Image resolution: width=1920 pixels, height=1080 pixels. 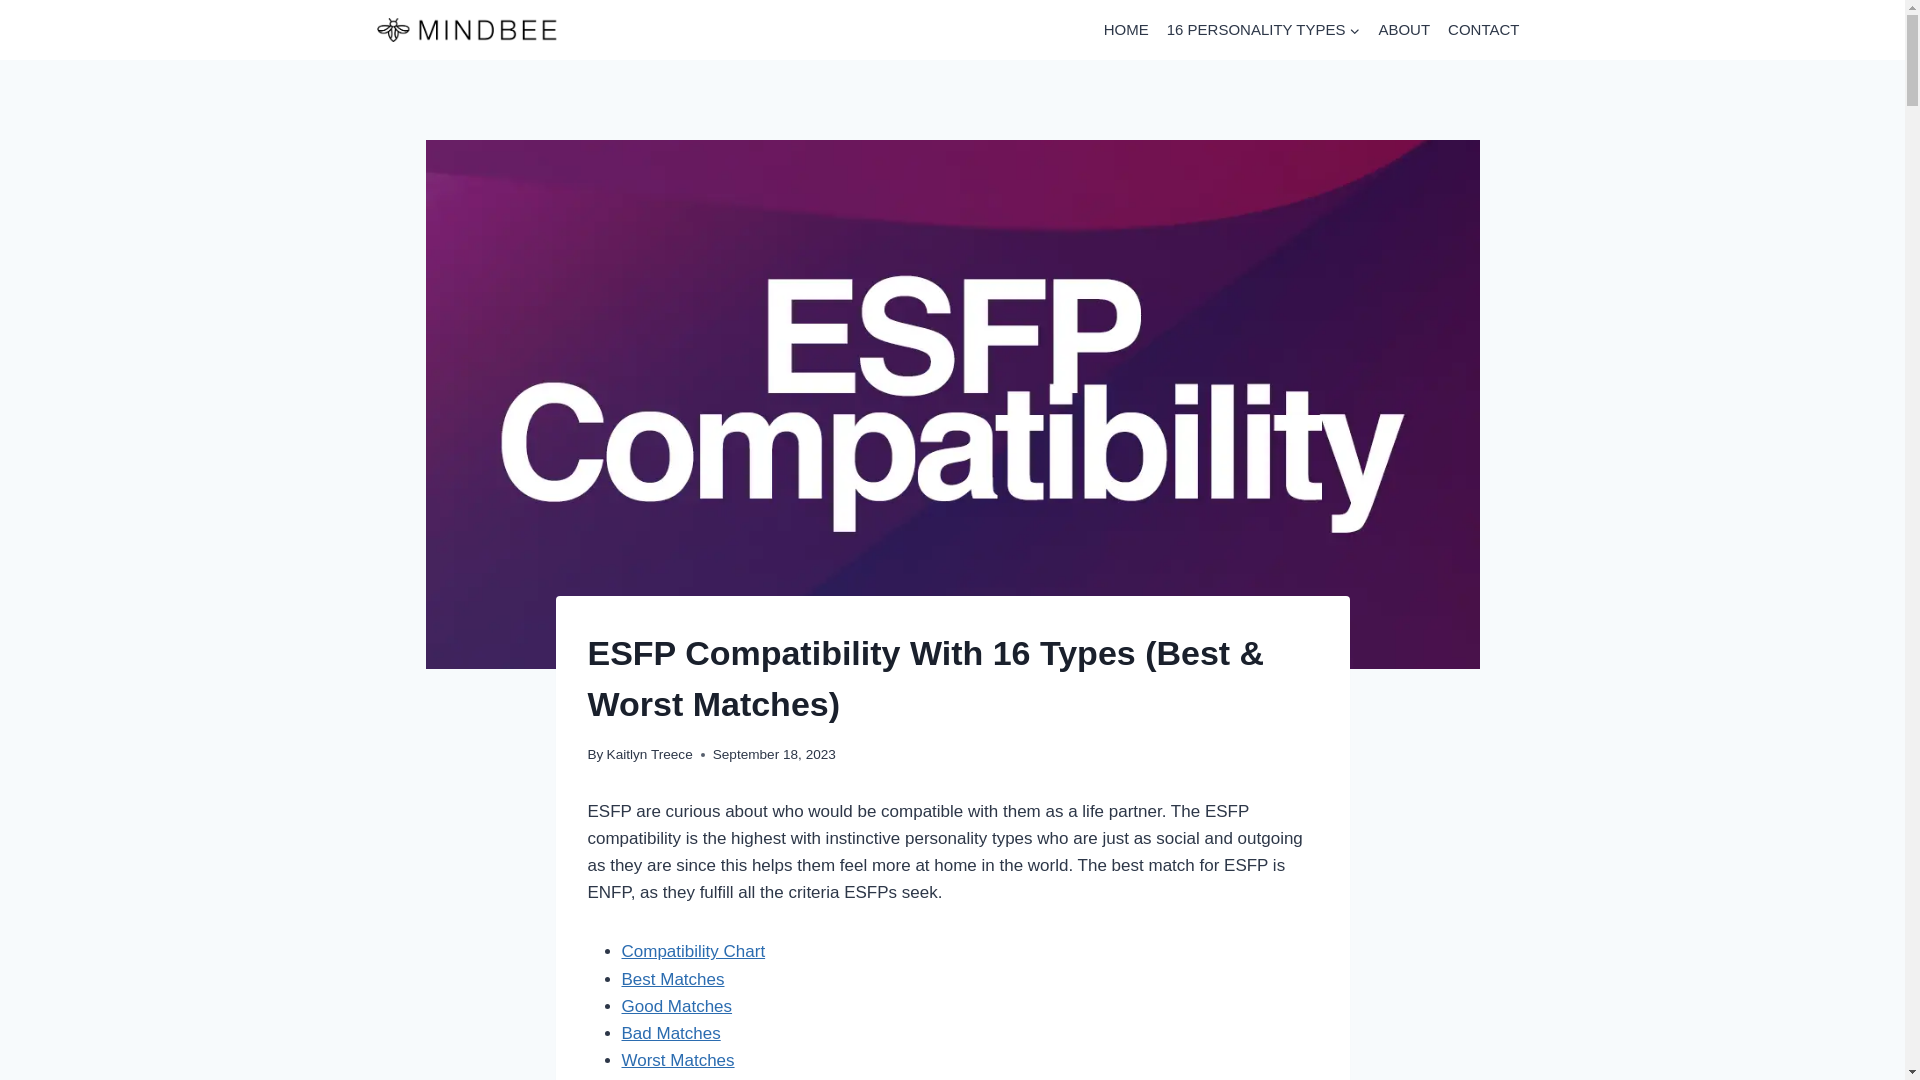 I want to click on HOME, so click(x=1126, y=29).